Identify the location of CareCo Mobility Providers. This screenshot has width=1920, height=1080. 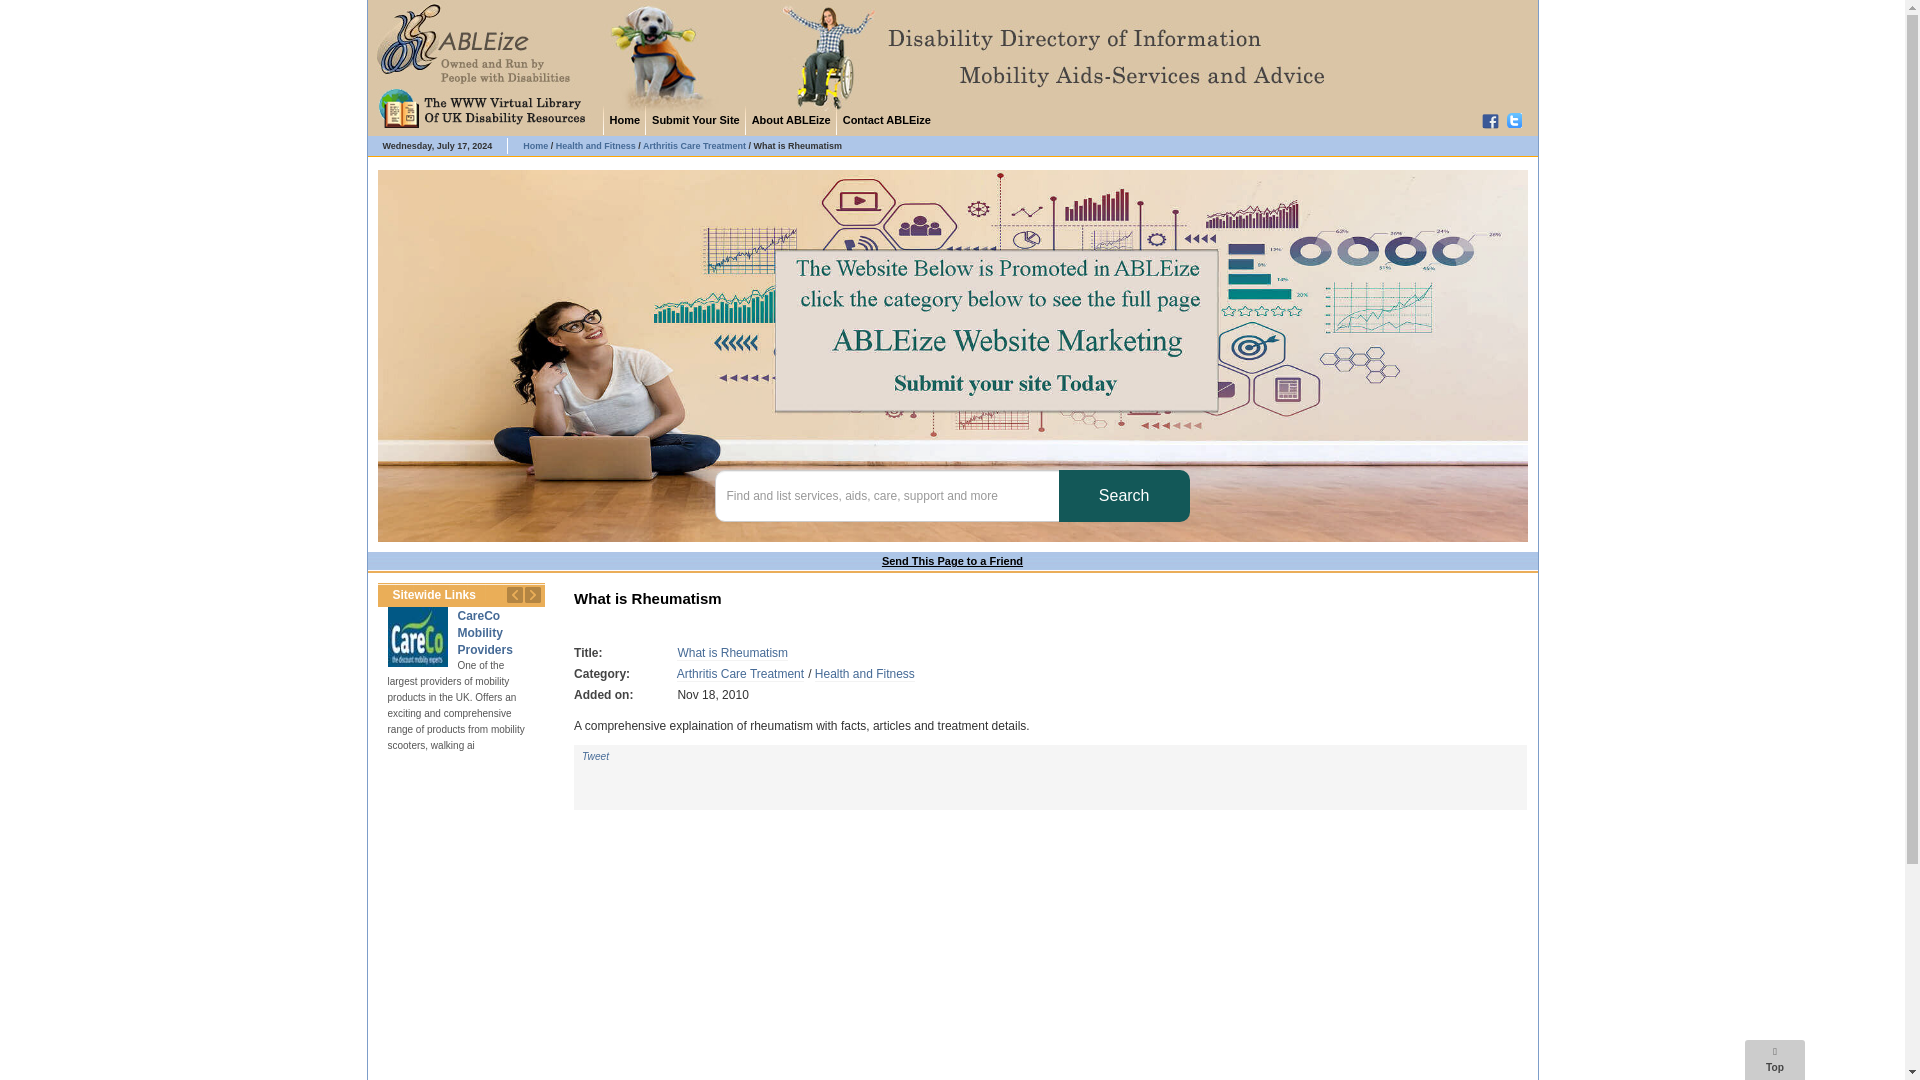
(417, 636).